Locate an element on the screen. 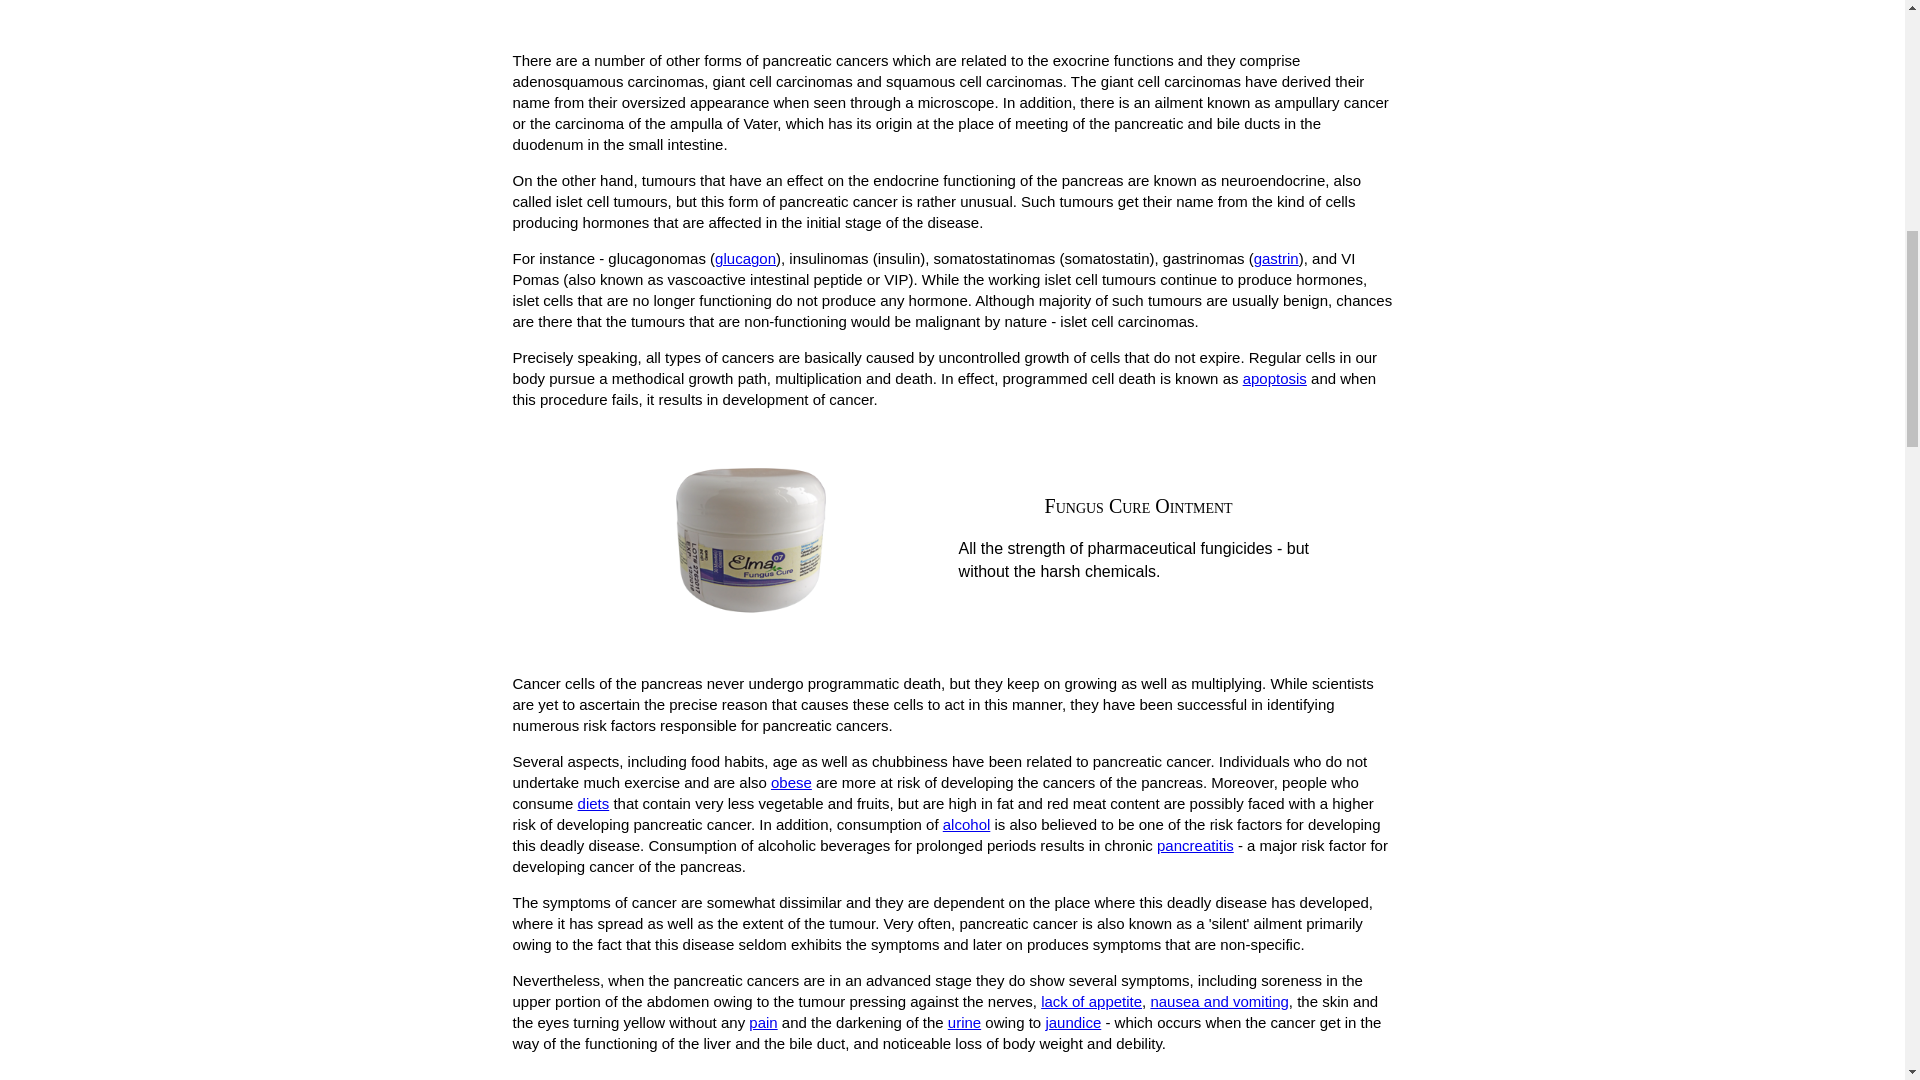 The image size is (1920, 1080). obese is located at coordinates (792, 782).